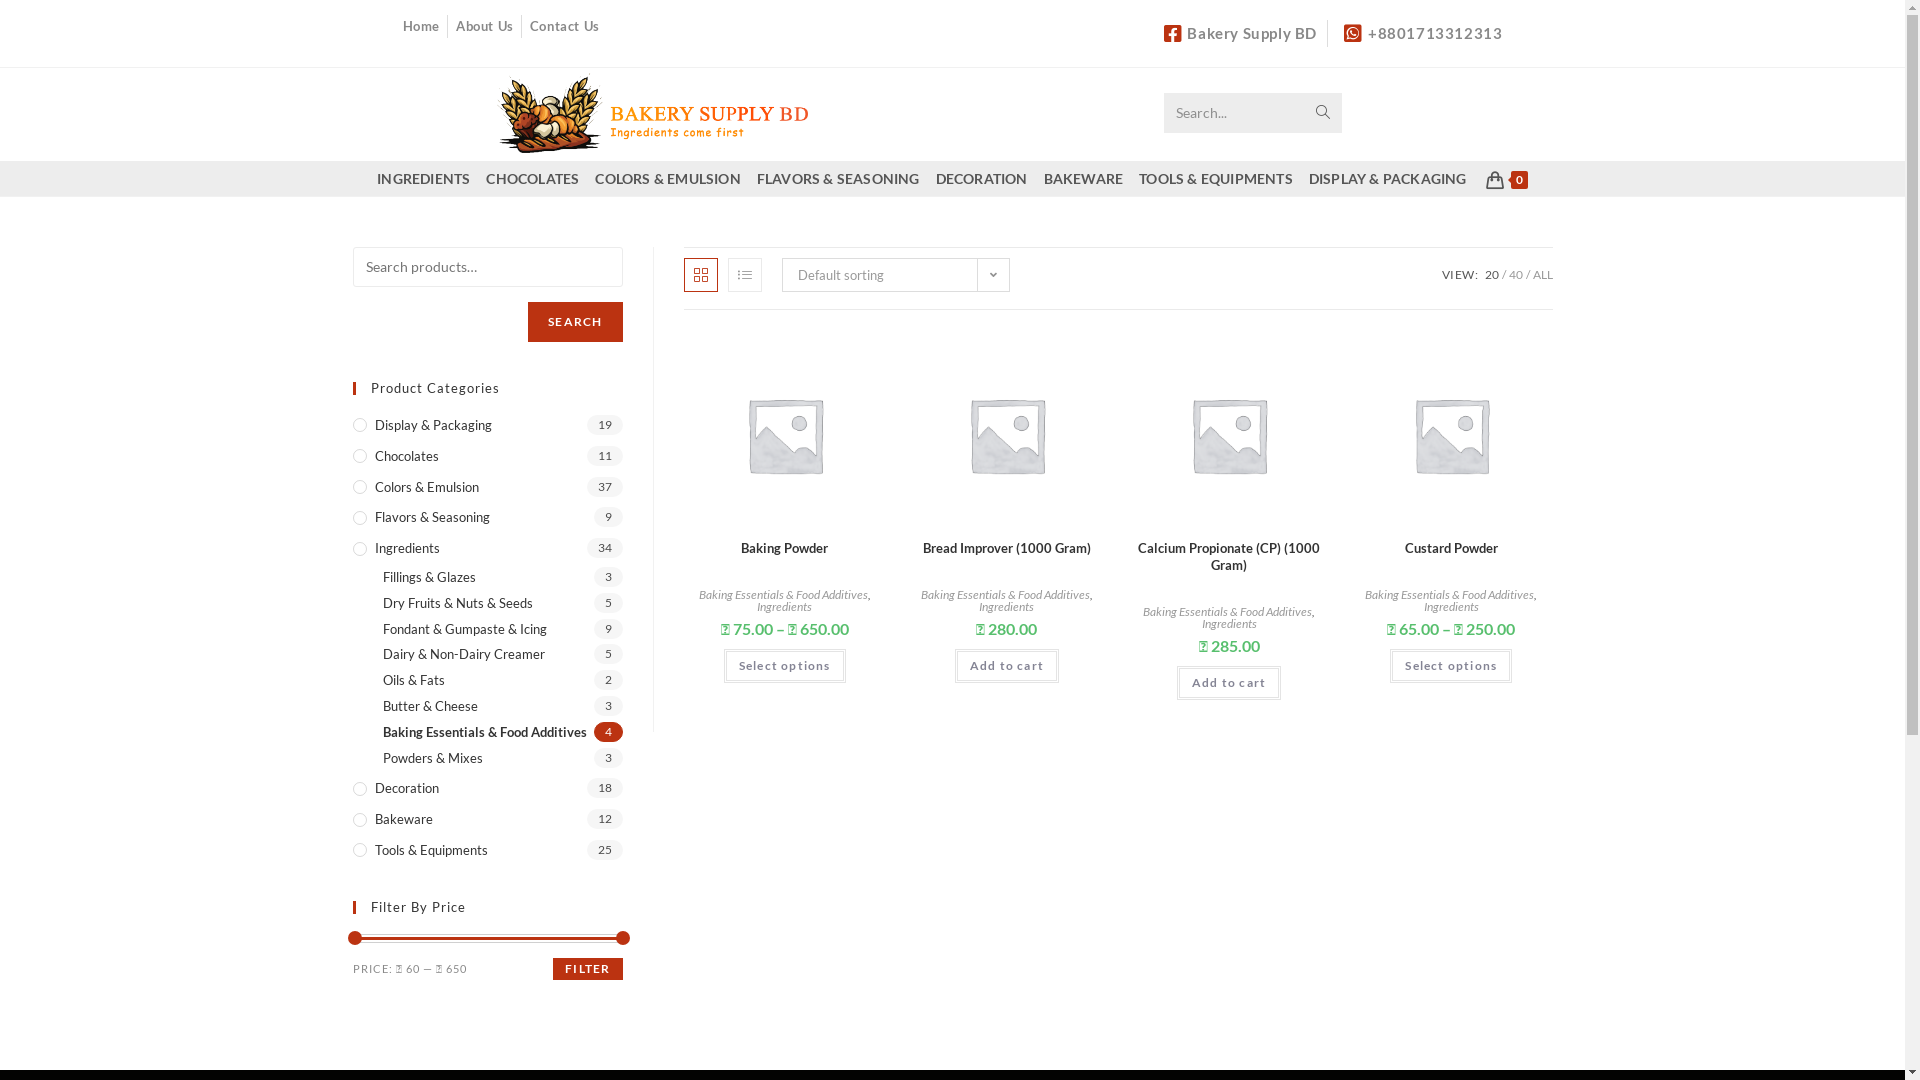 Image resolution: width=1920 pixels, height=1080 pixels. What do you see at coordinates (785, 666) in the screenshot?
I see `Select options` at bounding box center [785, 666].